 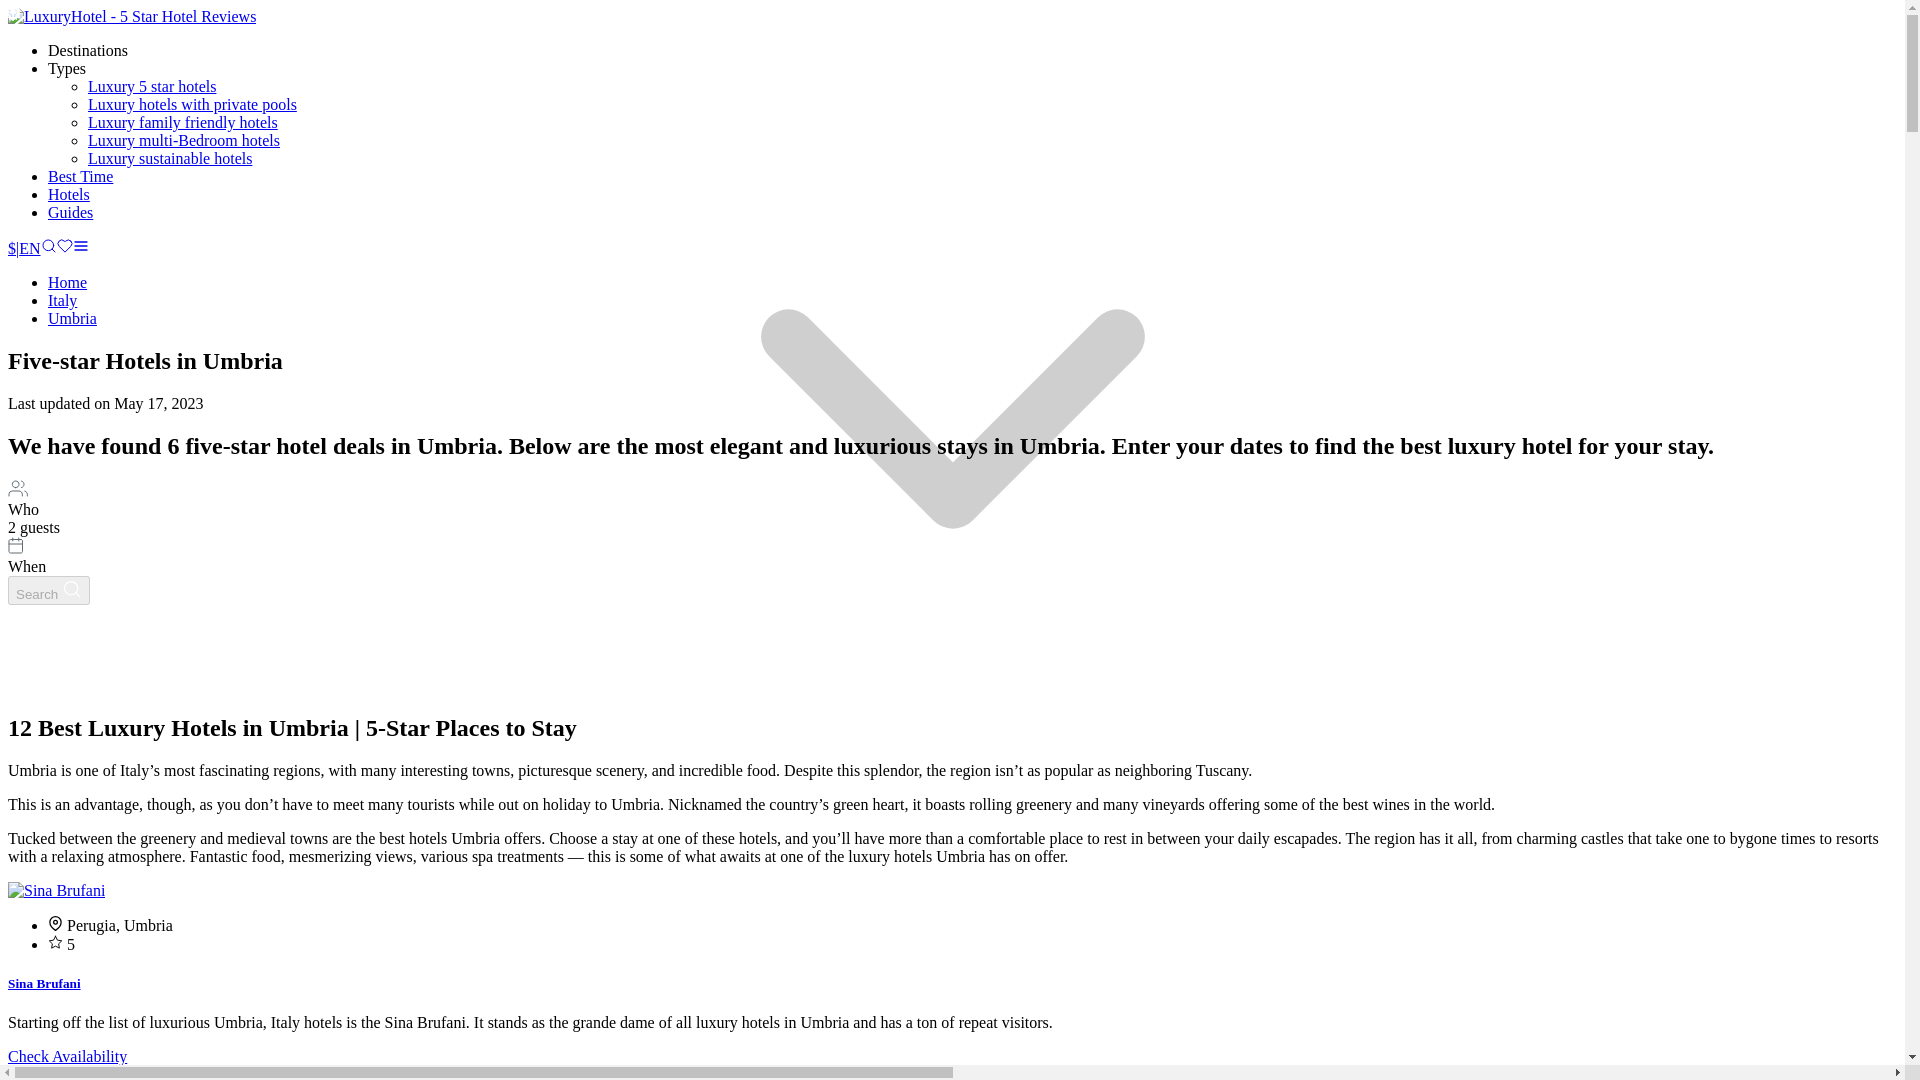 What do you see at coordinates (67, 282) in the screenshot?
I see `Home` at bounding box center [67, 282].